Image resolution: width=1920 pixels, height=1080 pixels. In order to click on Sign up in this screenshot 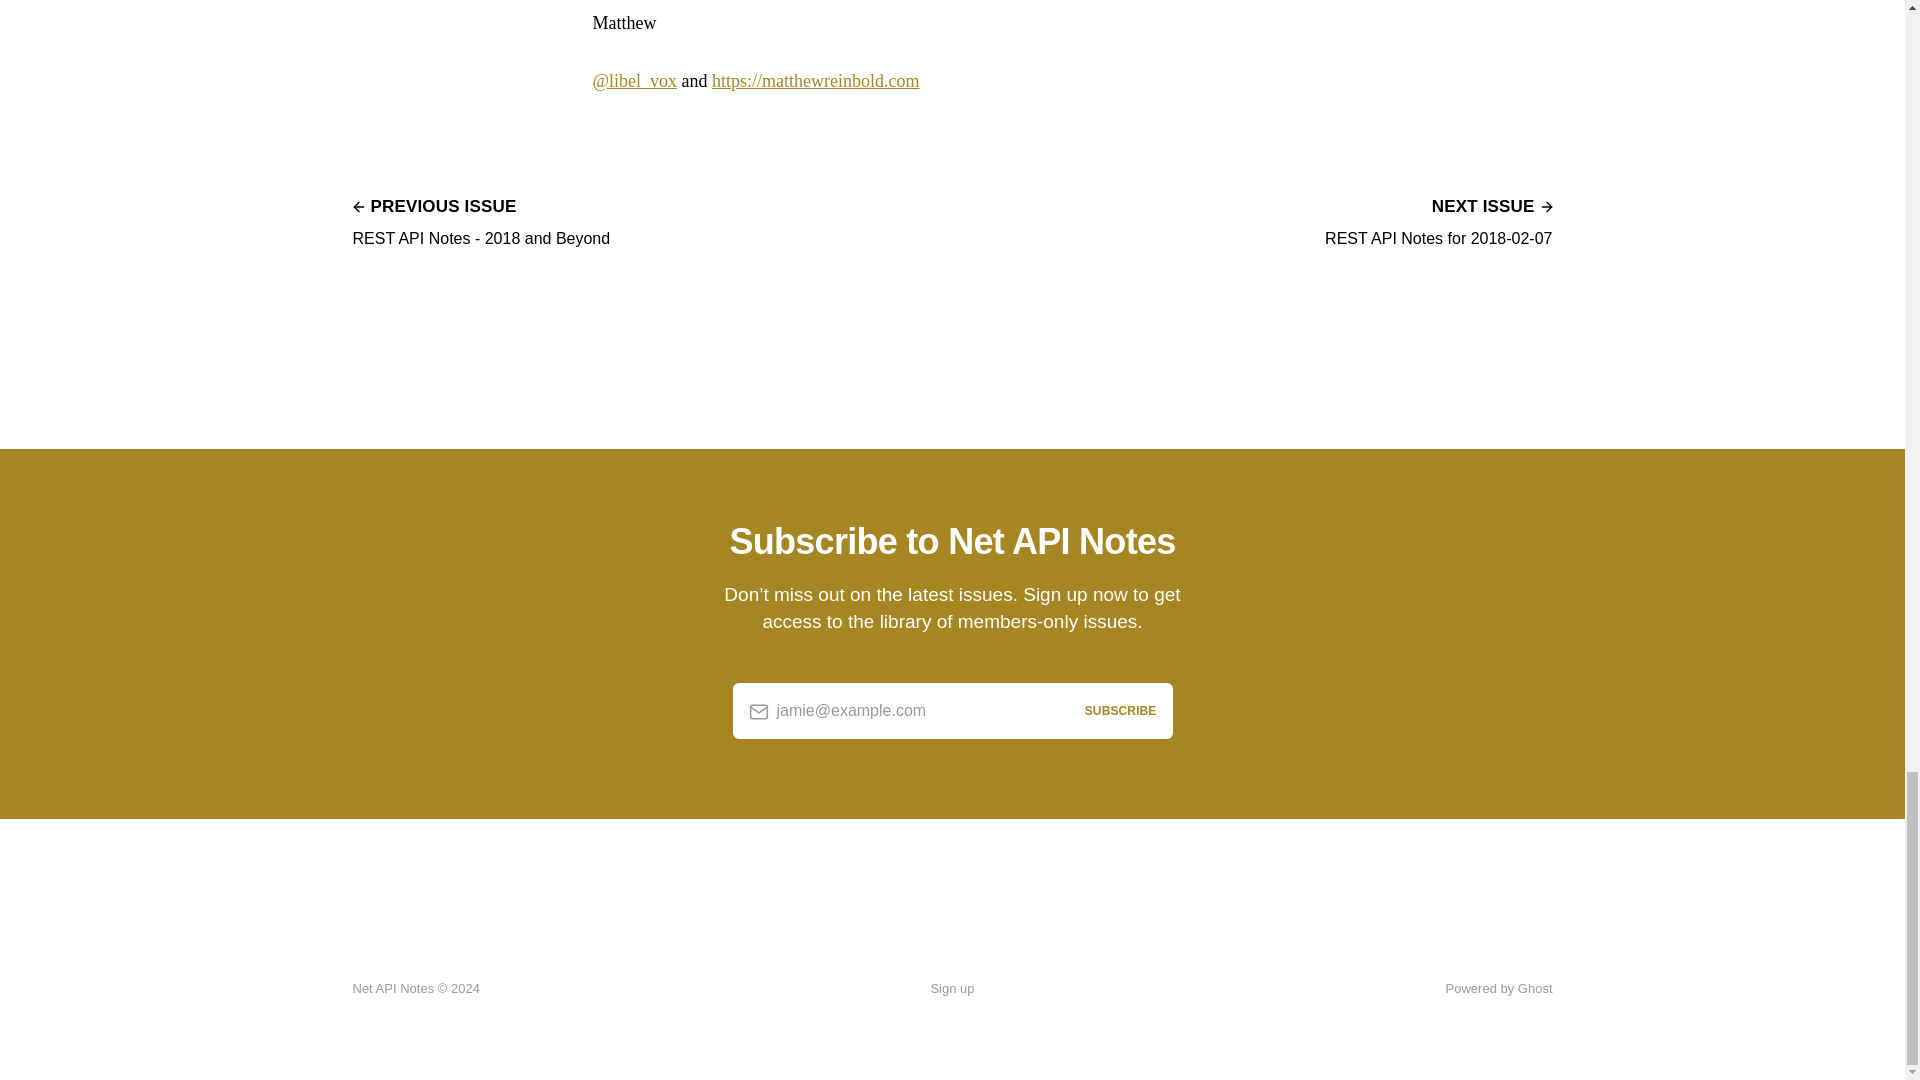, I will do `click(480, 220)`.